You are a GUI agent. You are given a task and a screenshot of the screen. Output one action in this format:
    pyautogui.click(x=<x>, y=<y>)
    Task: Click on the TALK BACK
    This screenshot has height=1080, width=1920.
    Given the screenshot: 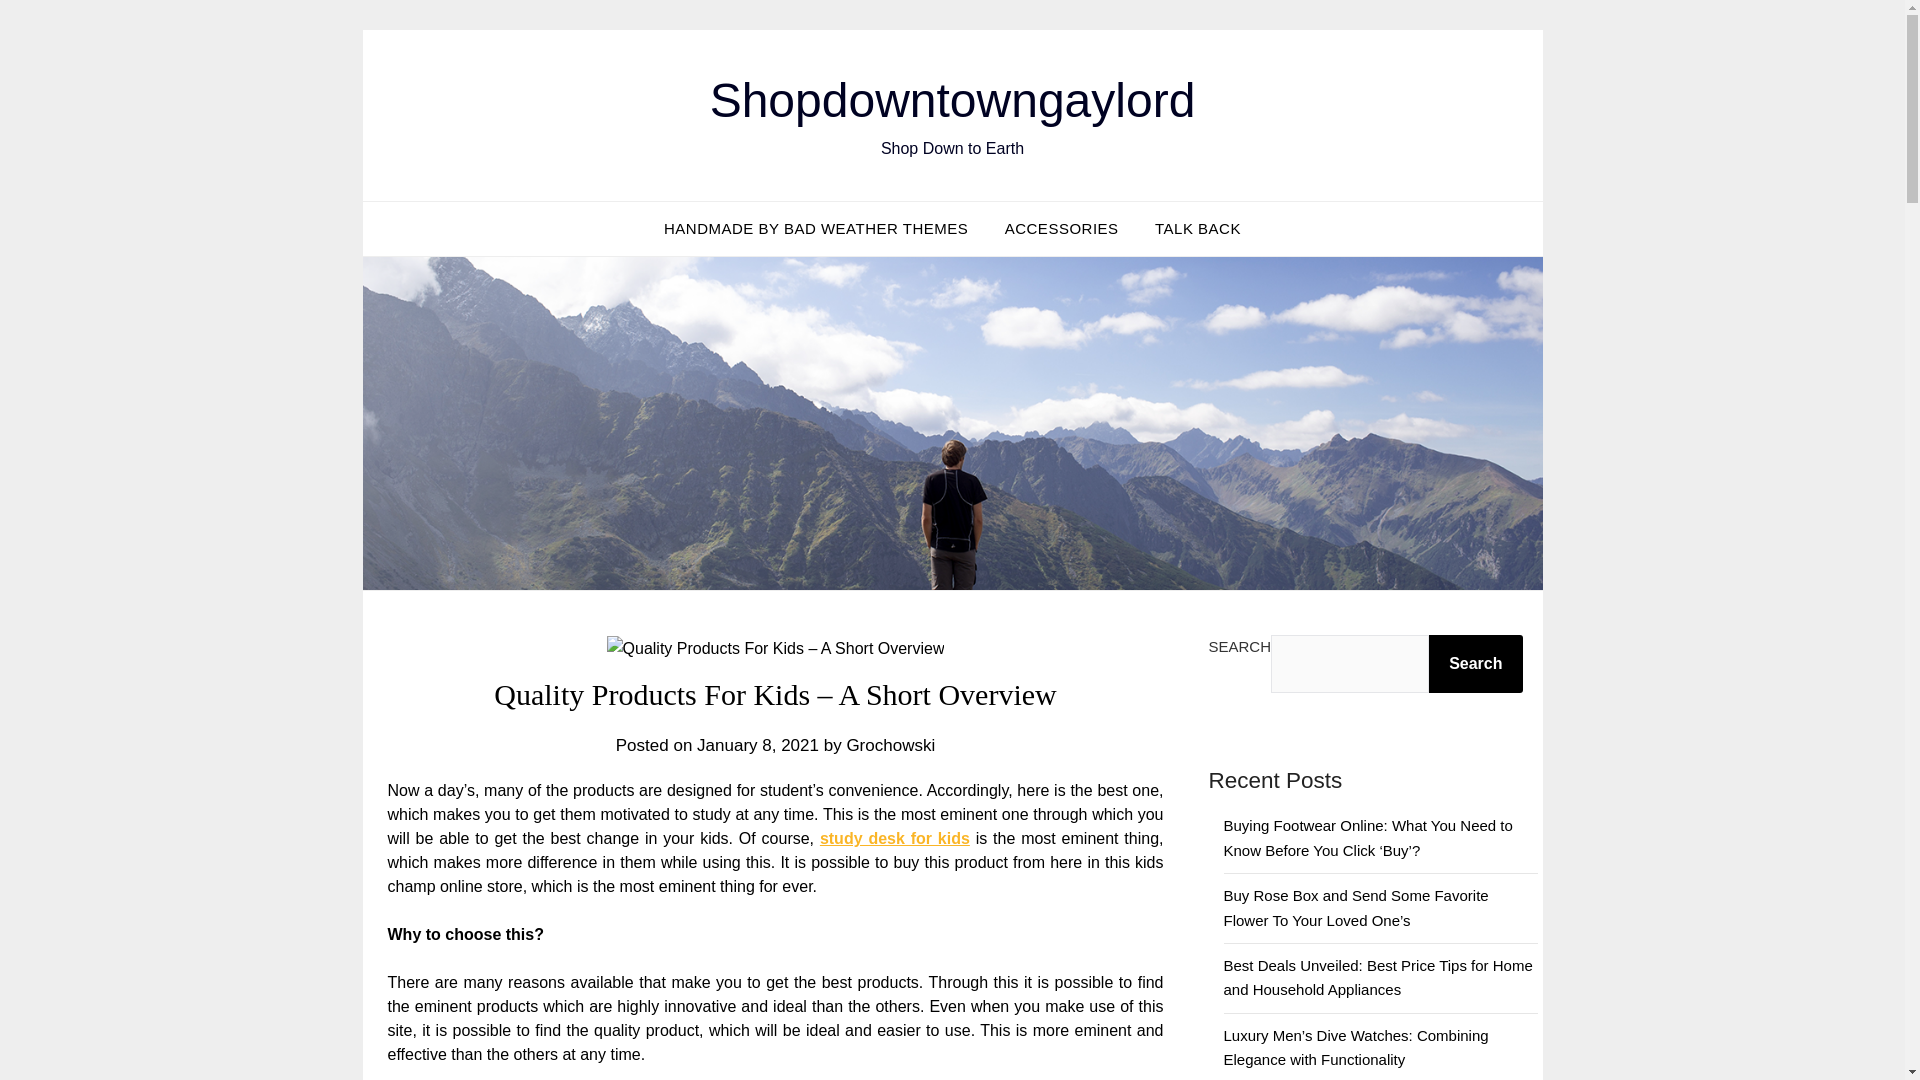 What is the action you would take?
    pyautogui.click(x=1198, y=228)
    